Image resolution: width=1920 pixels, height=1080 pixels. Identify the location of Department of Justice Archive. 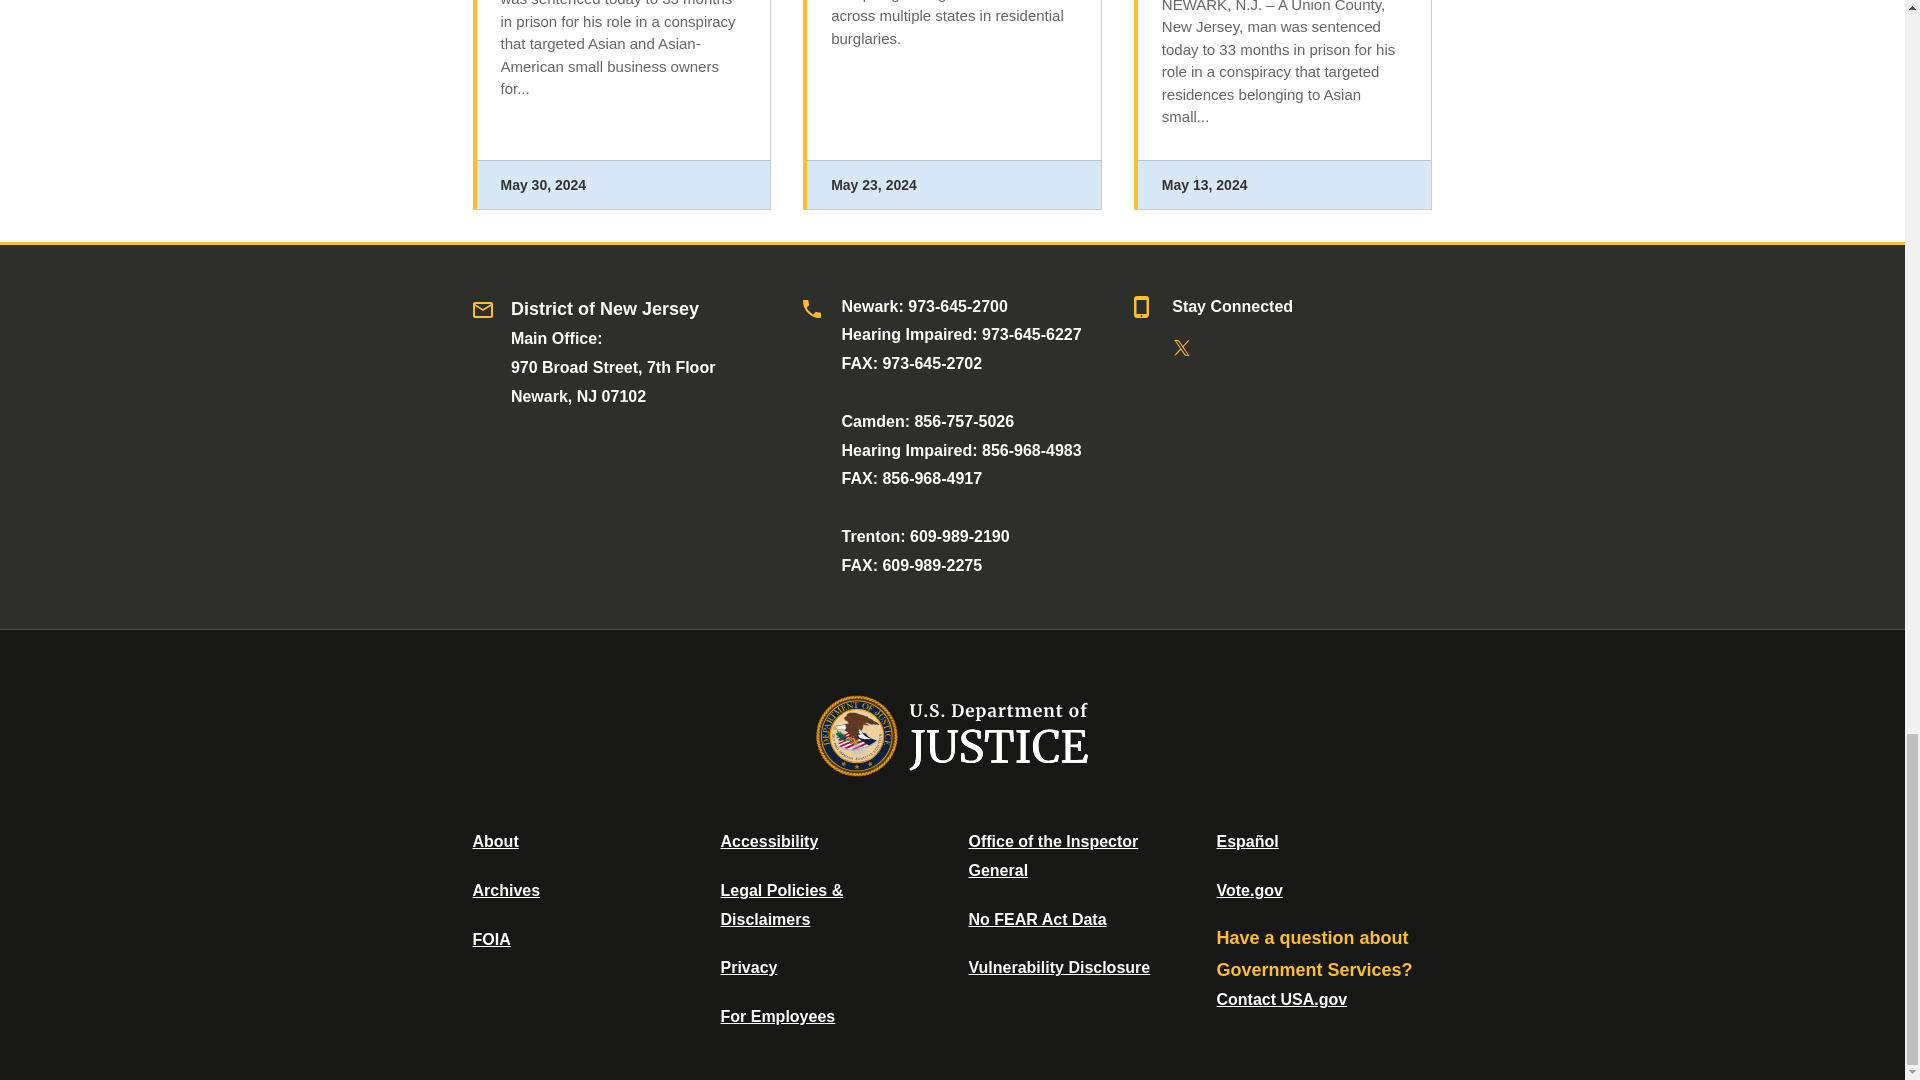
(506, 890).